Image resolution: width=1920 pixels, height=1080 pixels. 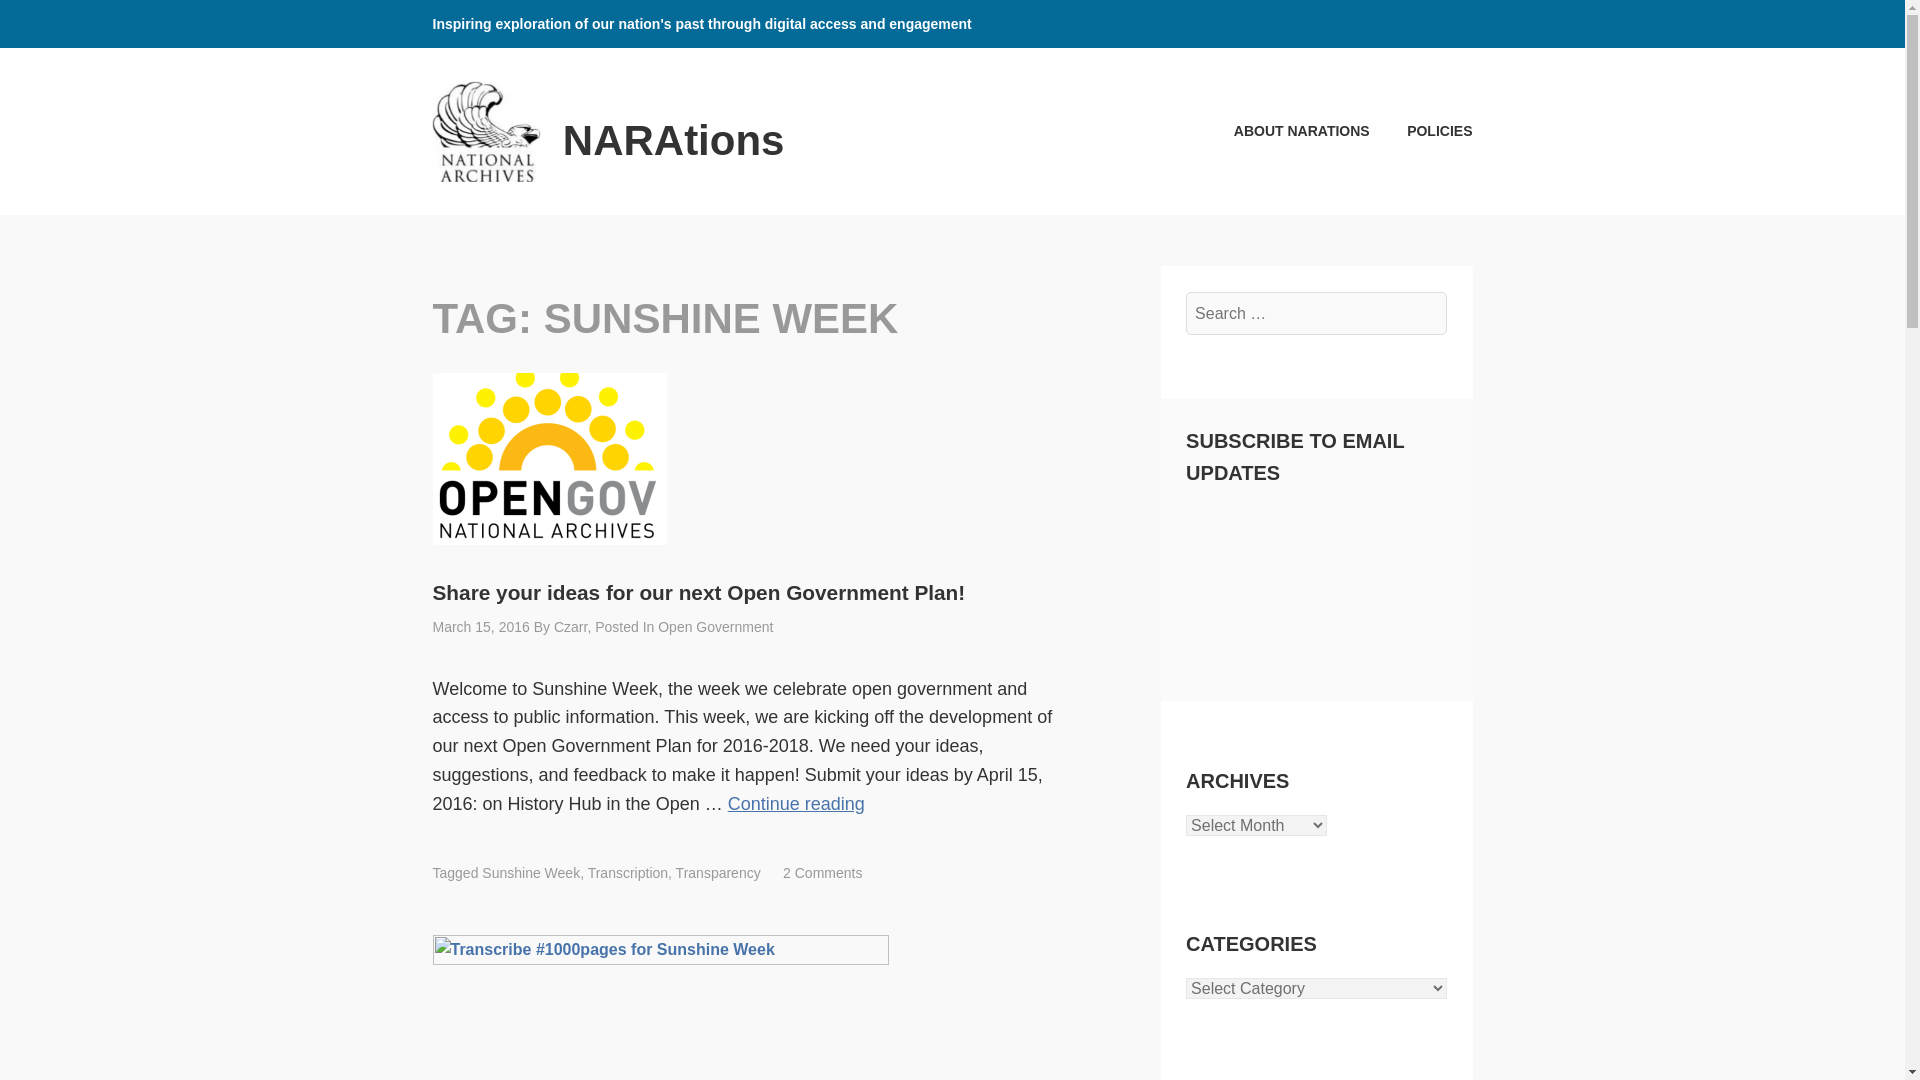 I want to click on Transcription, so click(x=628, y=873).